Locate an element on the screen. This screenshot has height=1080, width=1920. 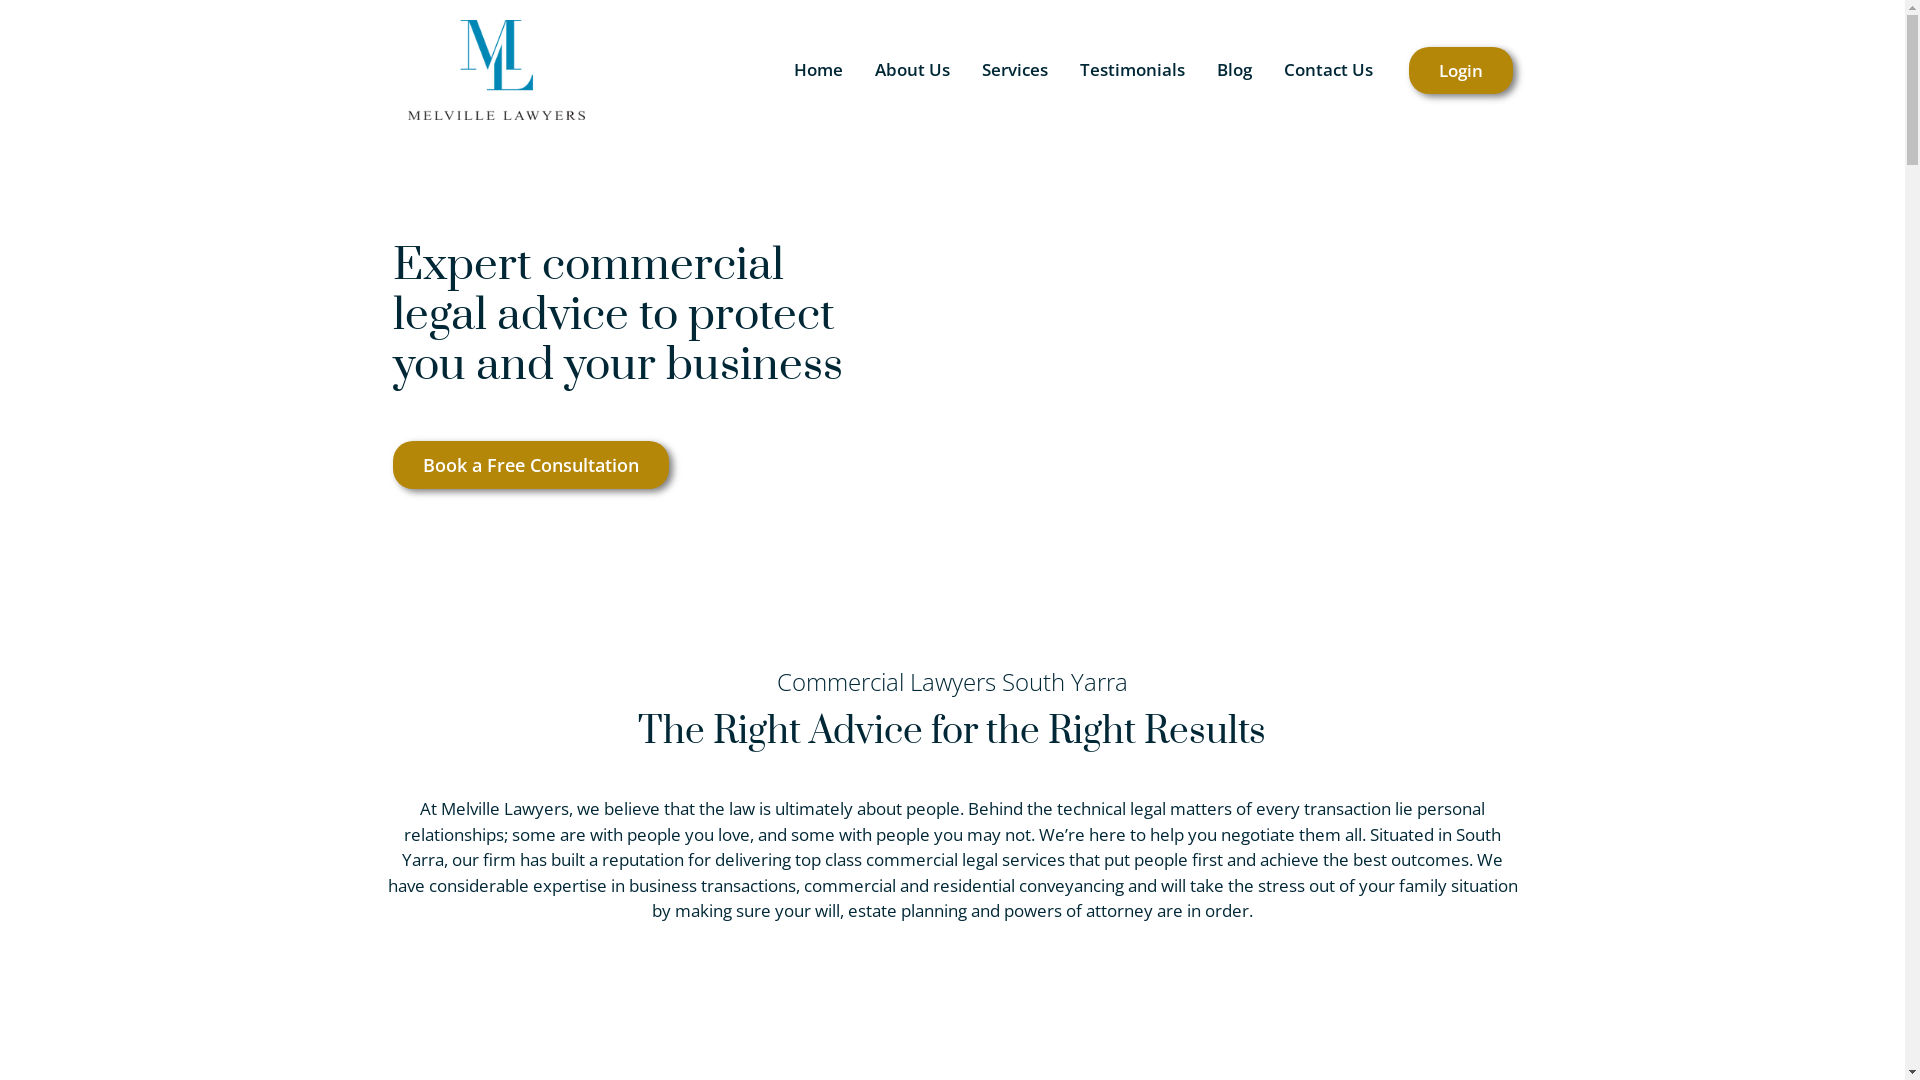
Blog is located at coordinates (1234, 70).